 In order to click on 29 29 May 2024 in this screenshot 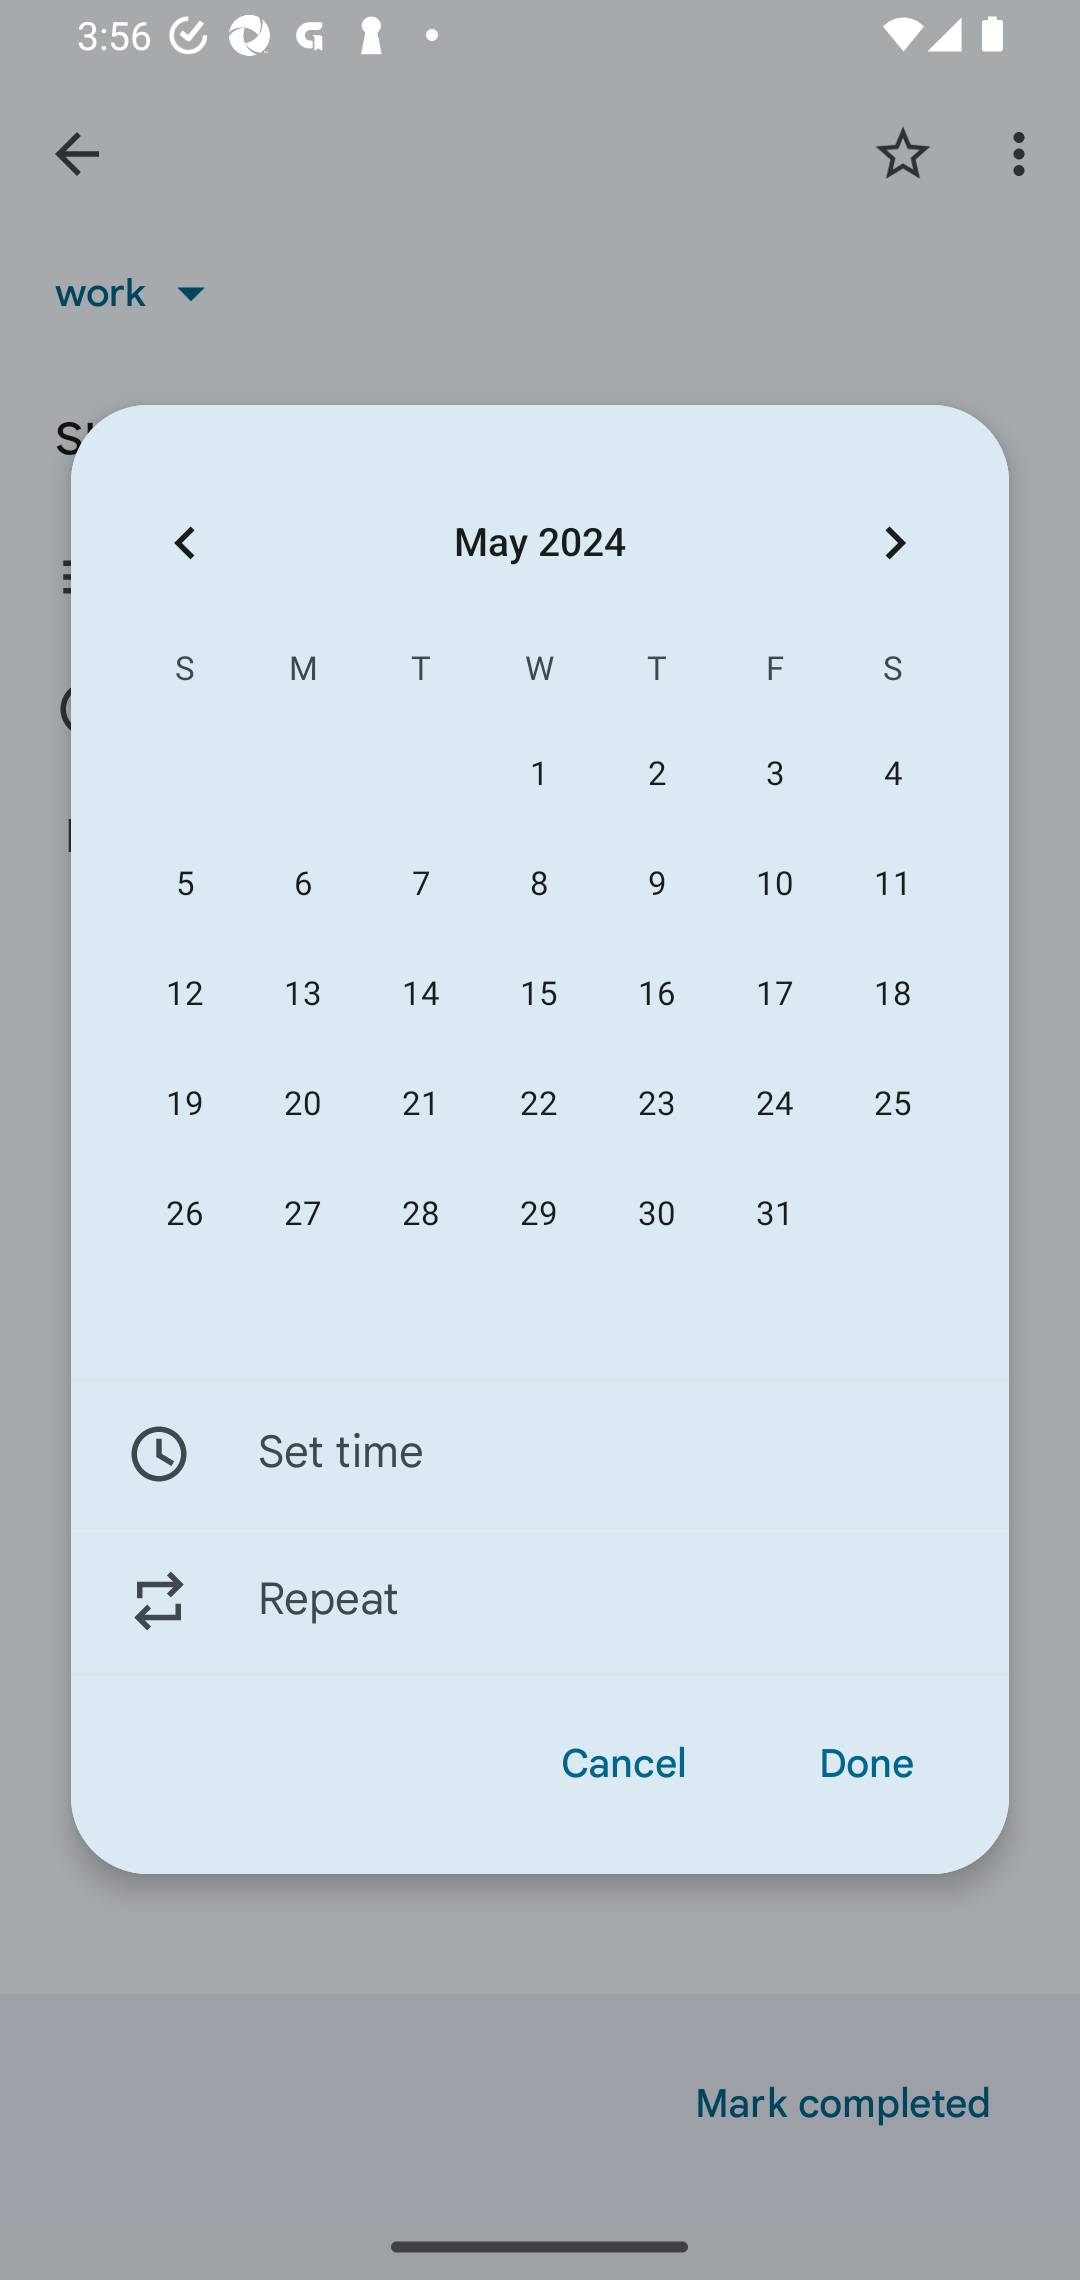, I will do `click(538, 1214)`.